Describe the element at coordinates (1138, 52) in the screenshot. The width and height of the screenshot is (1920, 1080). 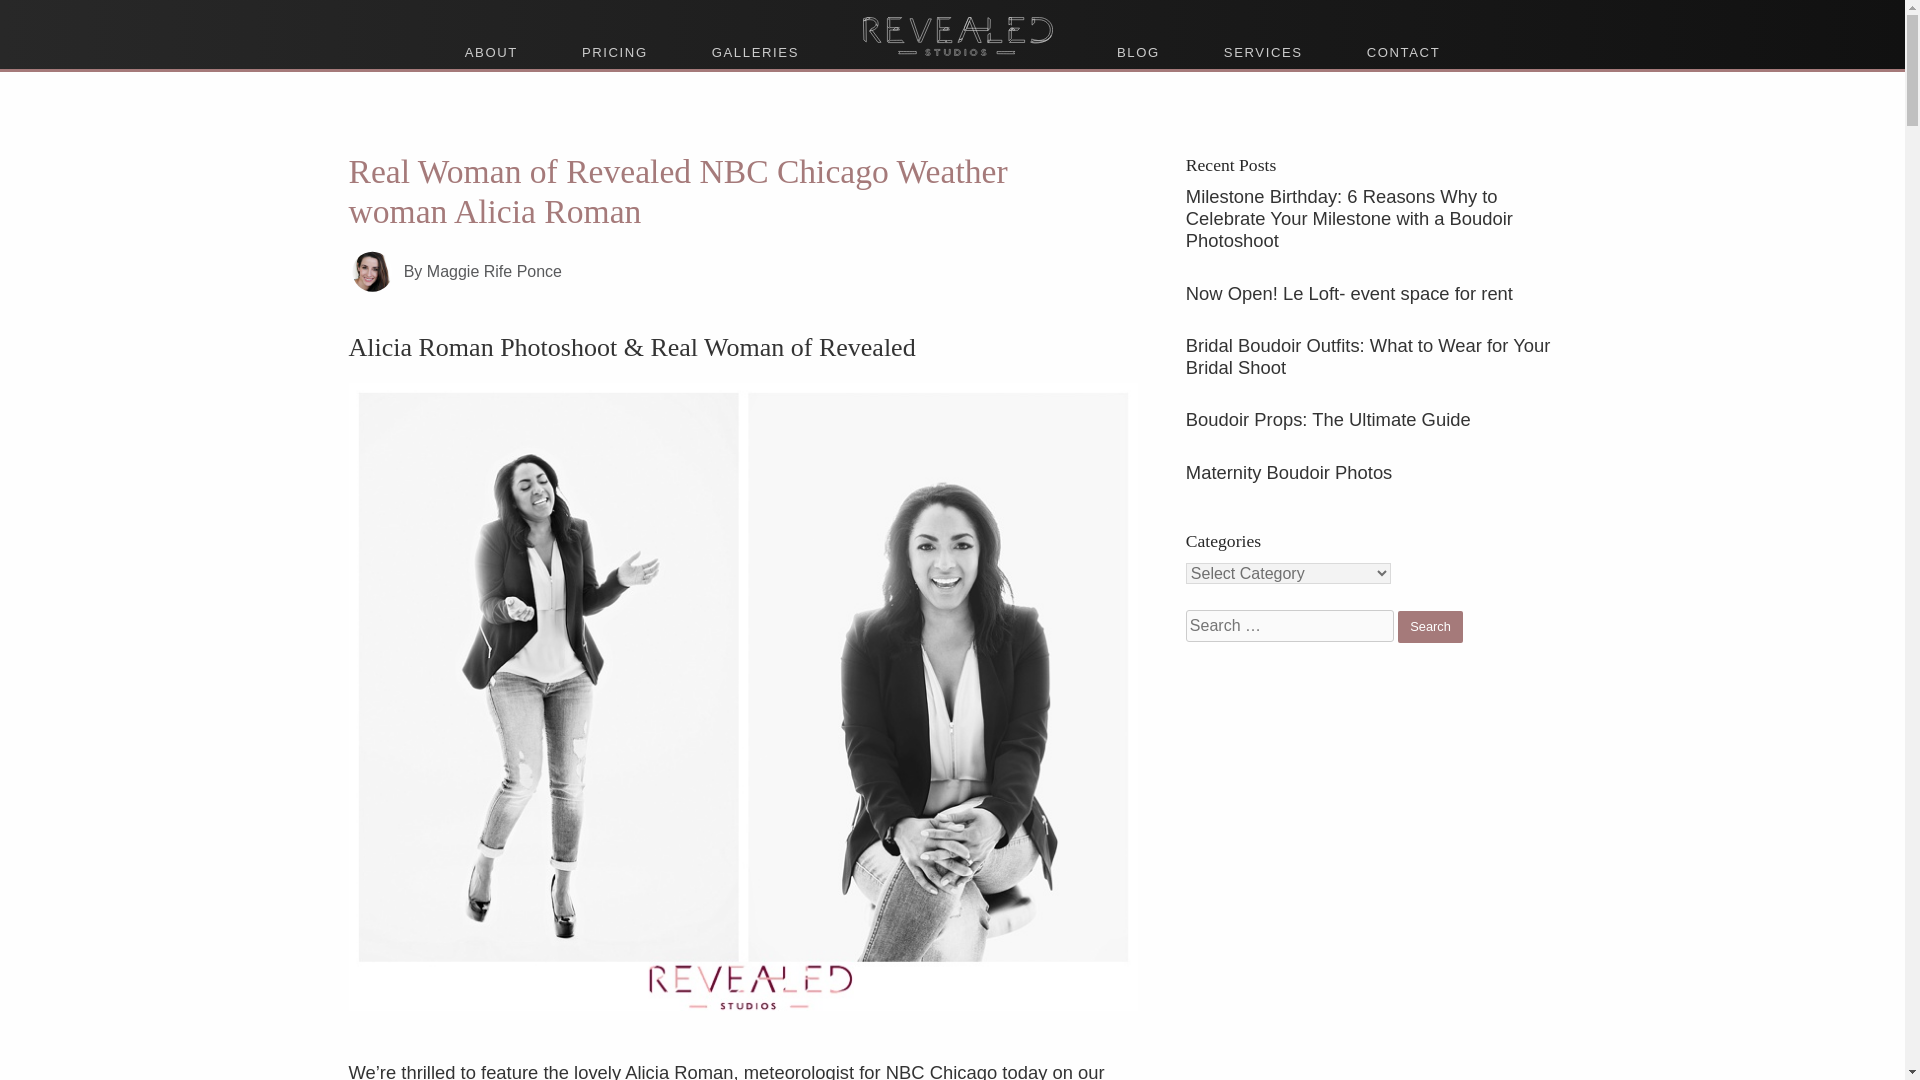
I see `BLOG` at that location.